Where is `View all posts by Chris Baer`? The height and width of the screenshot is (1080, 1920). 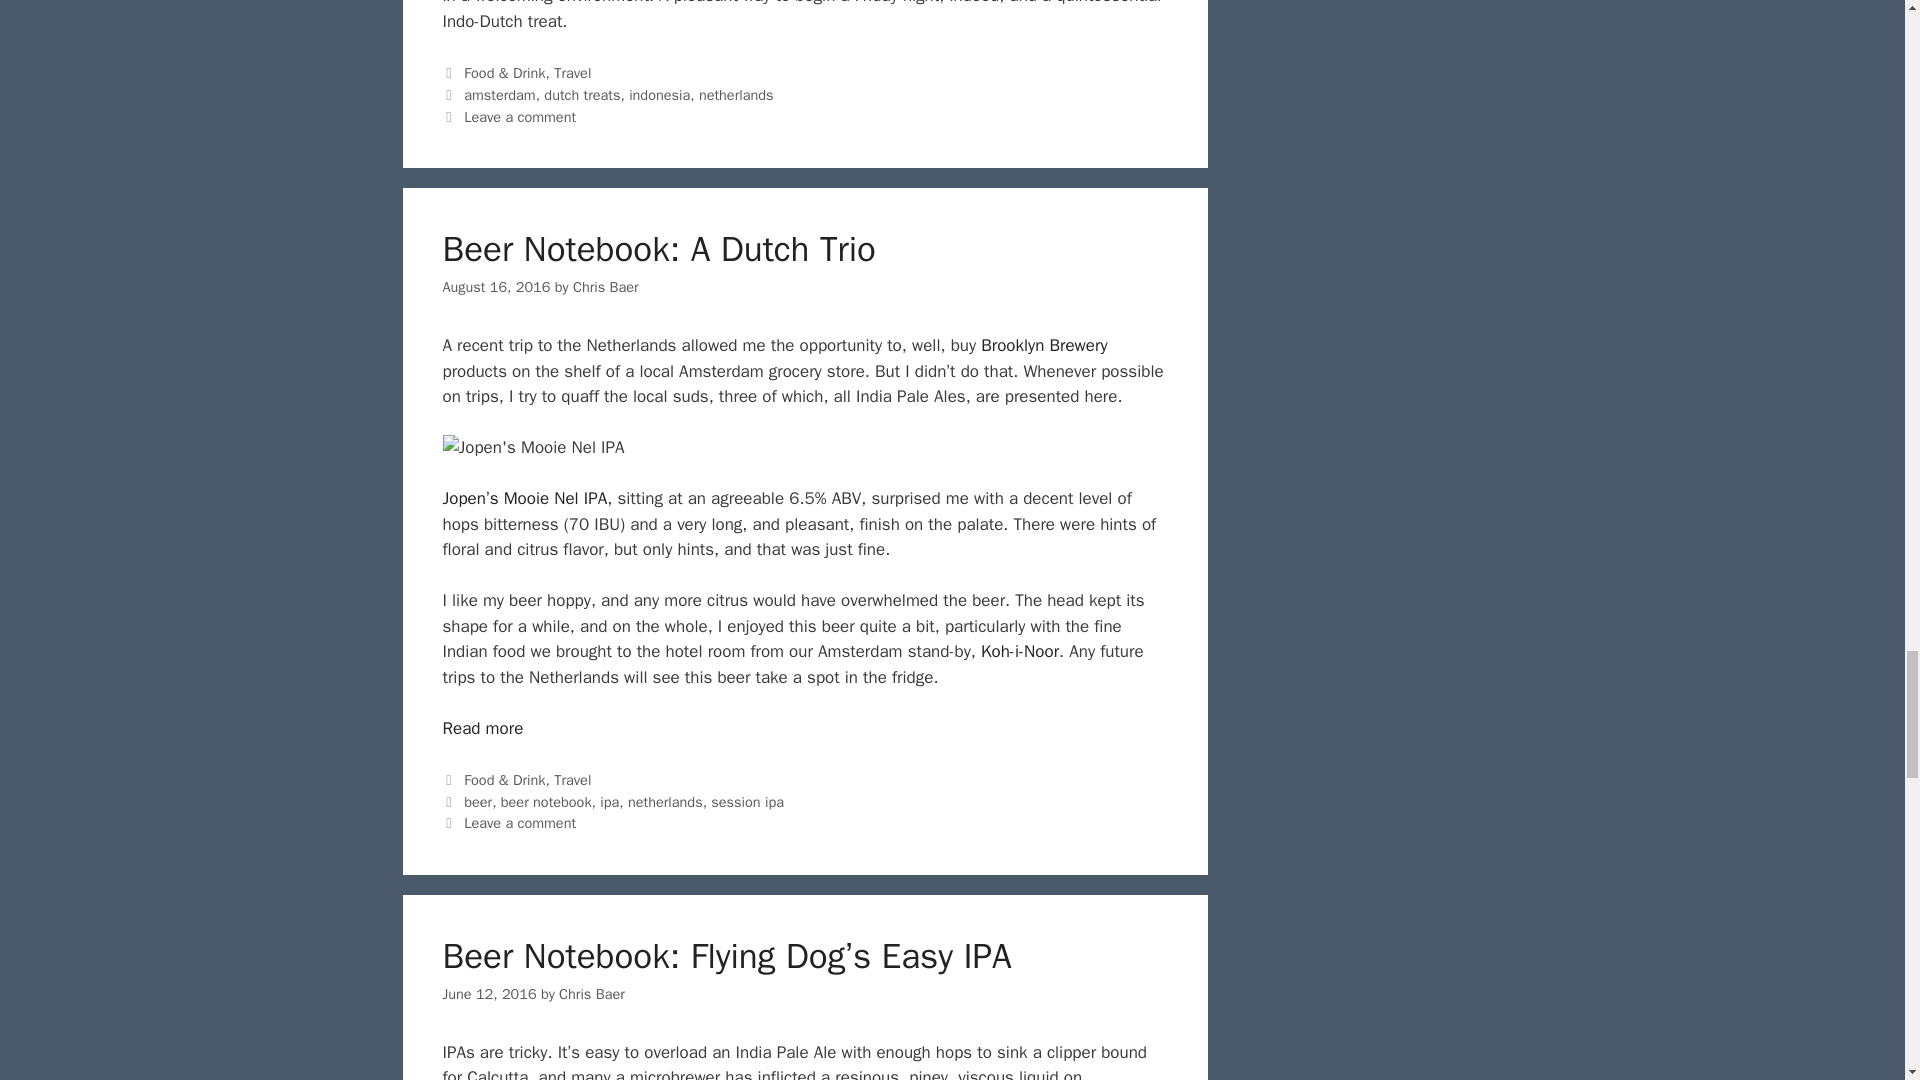
View all posts by Chris Baer is located at coordinates (592, 994).